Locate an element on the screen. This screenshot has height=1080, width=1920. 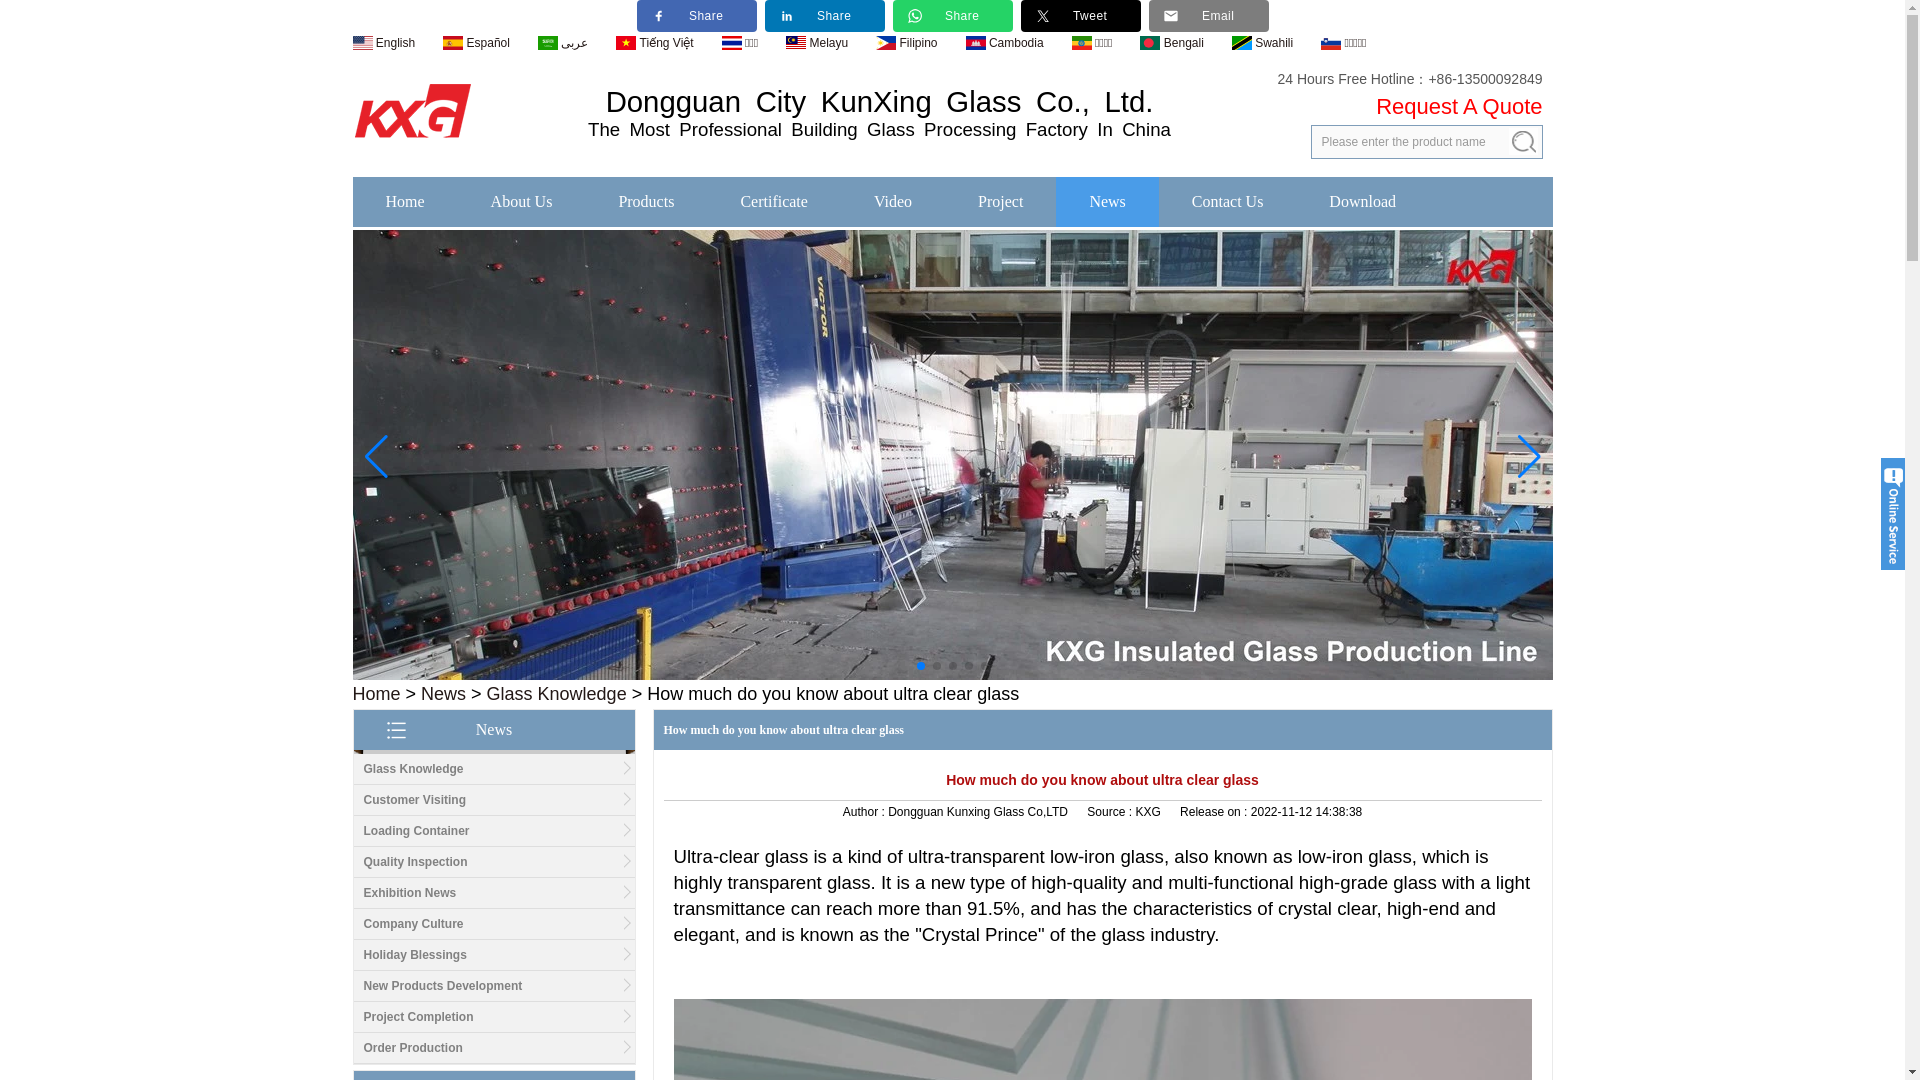
News is located at coordinates (443, 694).